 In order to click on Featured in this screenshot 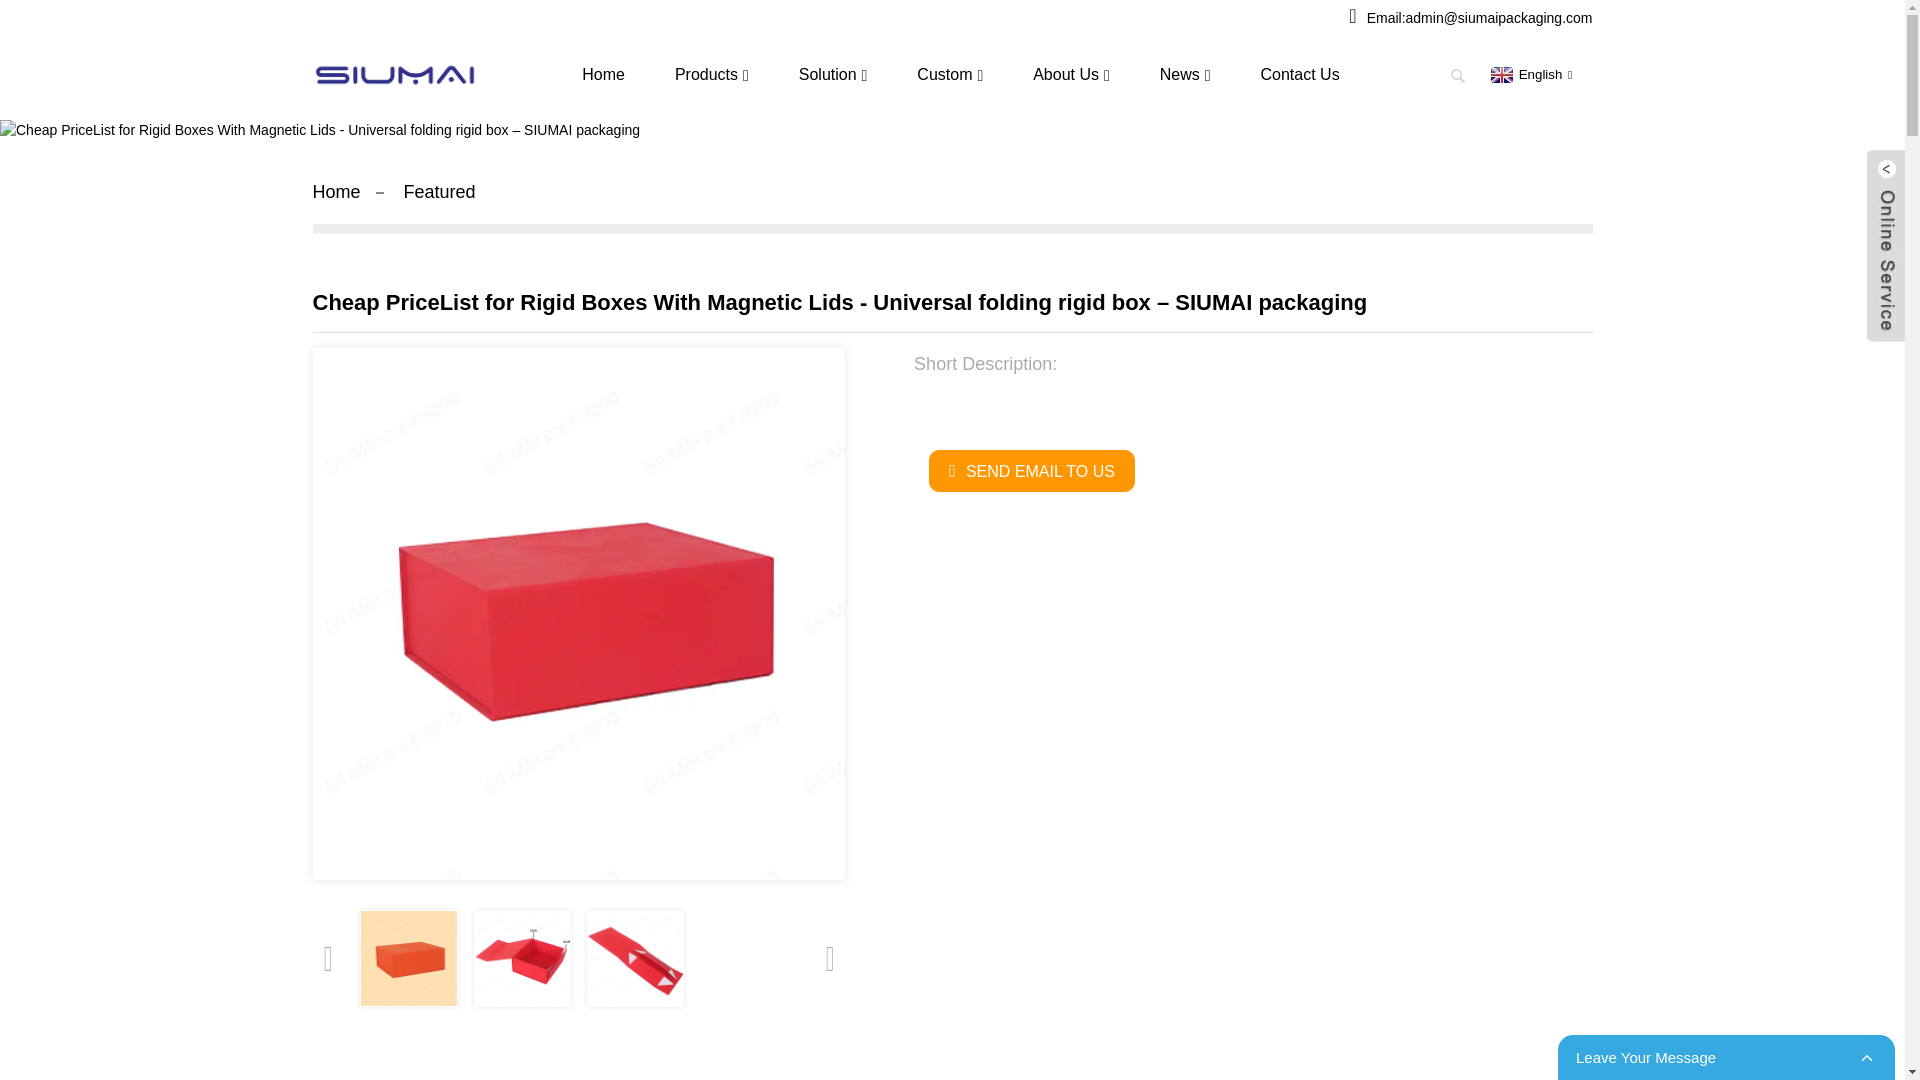, I will do `click(440, 192)`.